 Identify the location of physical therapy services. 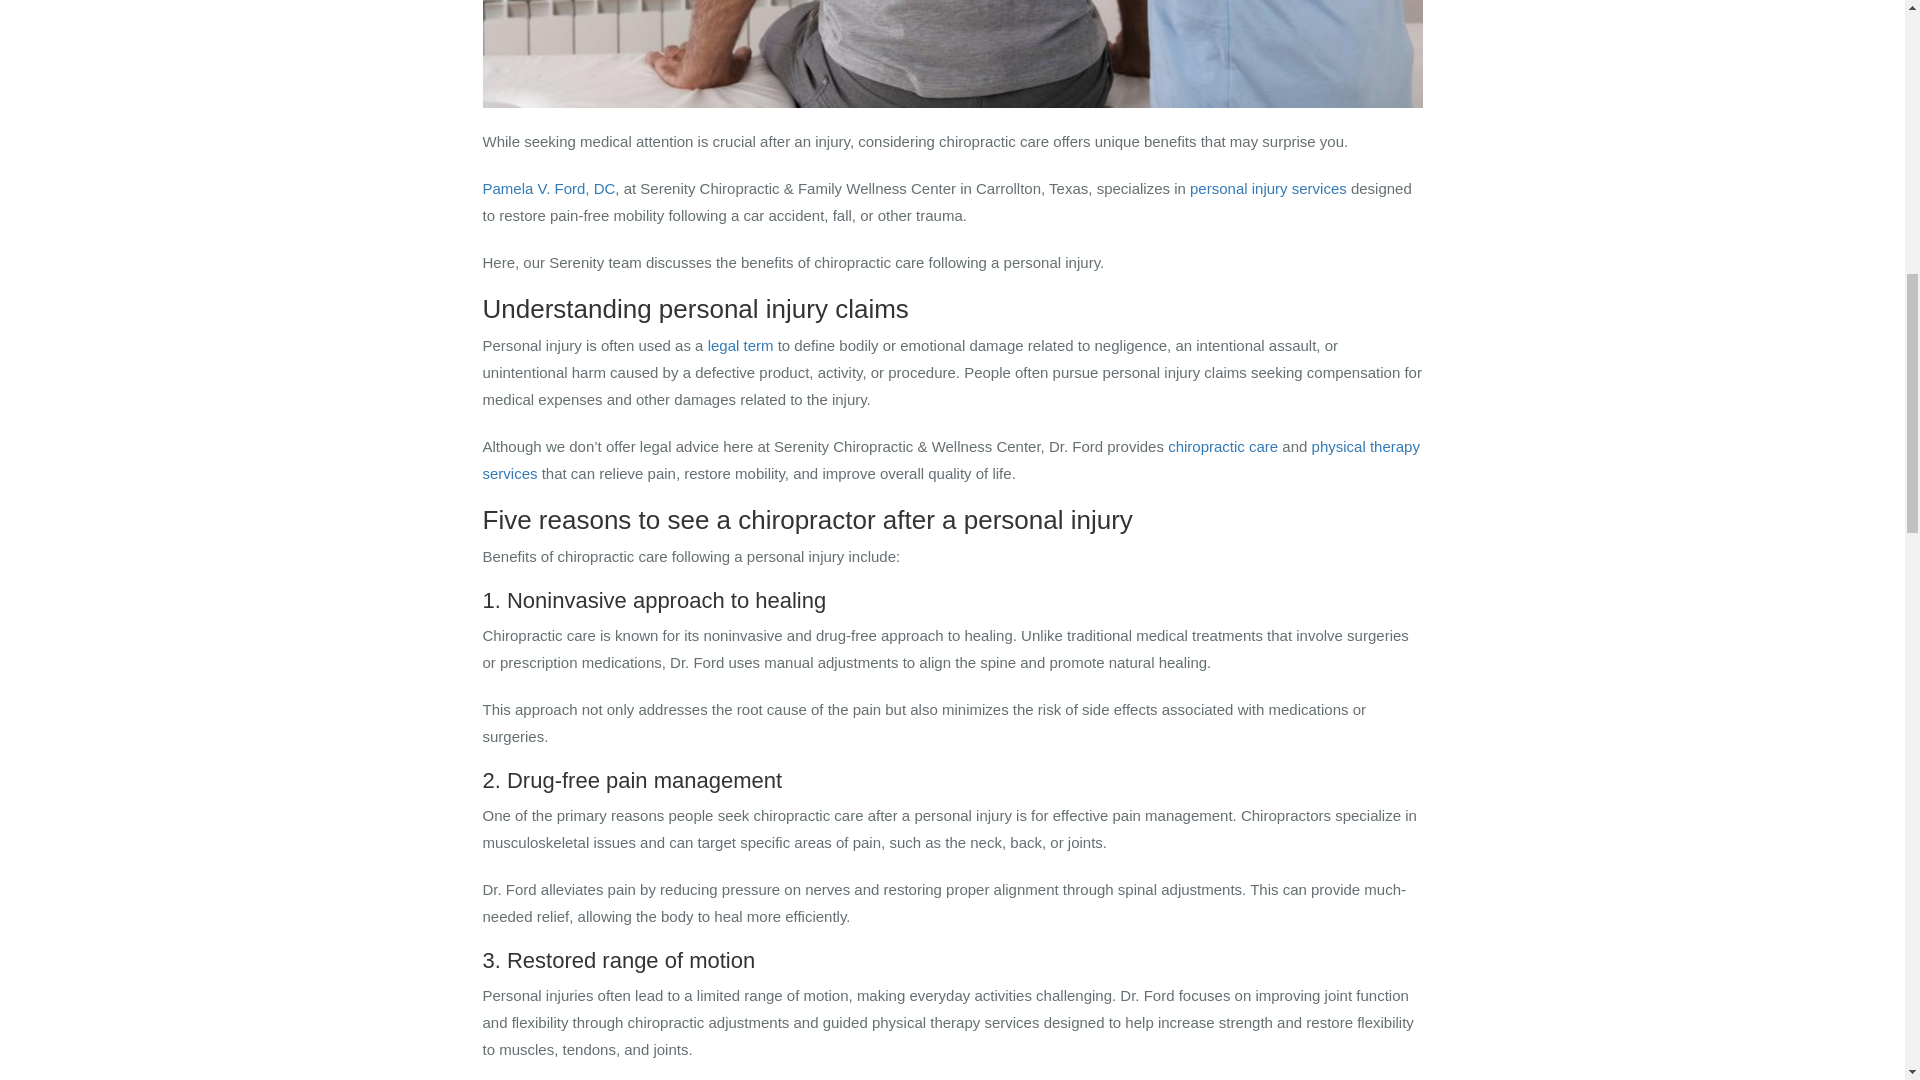
(950, 460).